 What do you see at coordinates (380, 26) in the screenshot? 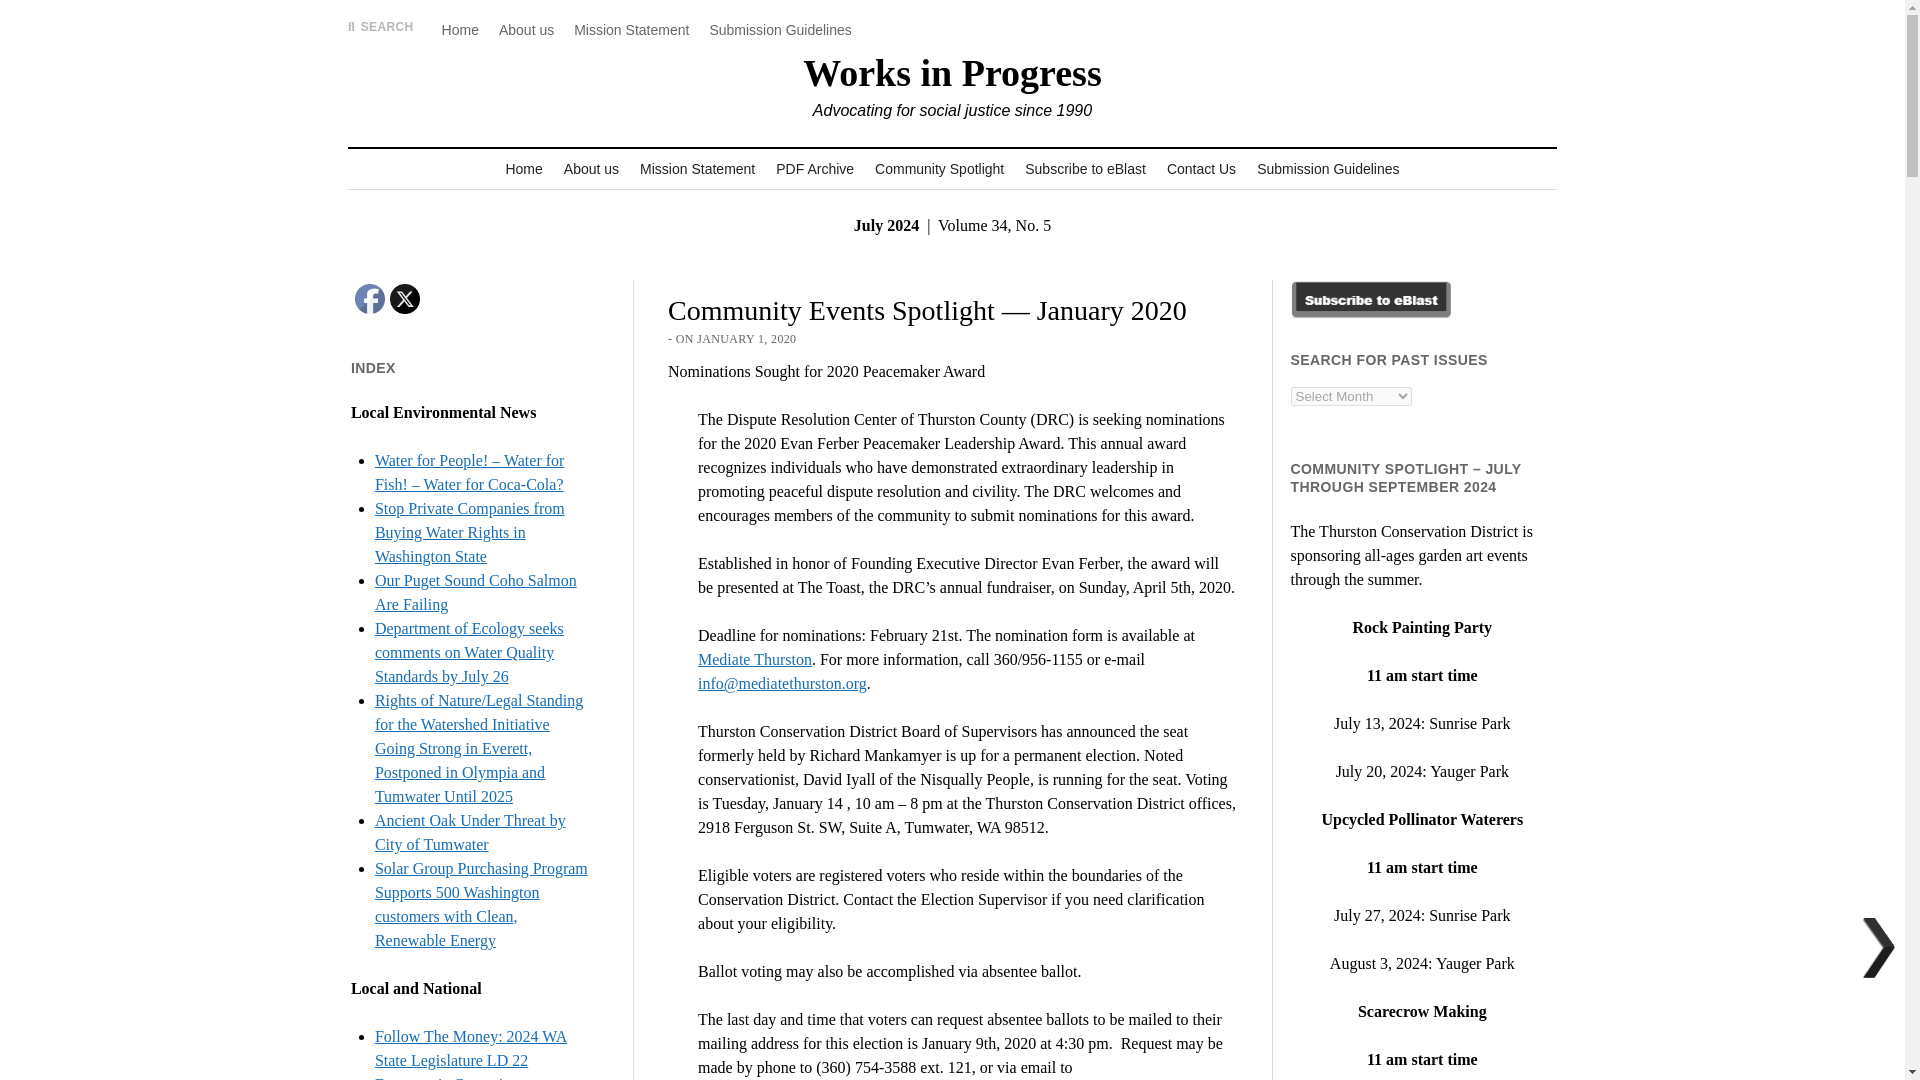
I see `SEARCH` at bounding box center [380, 26].